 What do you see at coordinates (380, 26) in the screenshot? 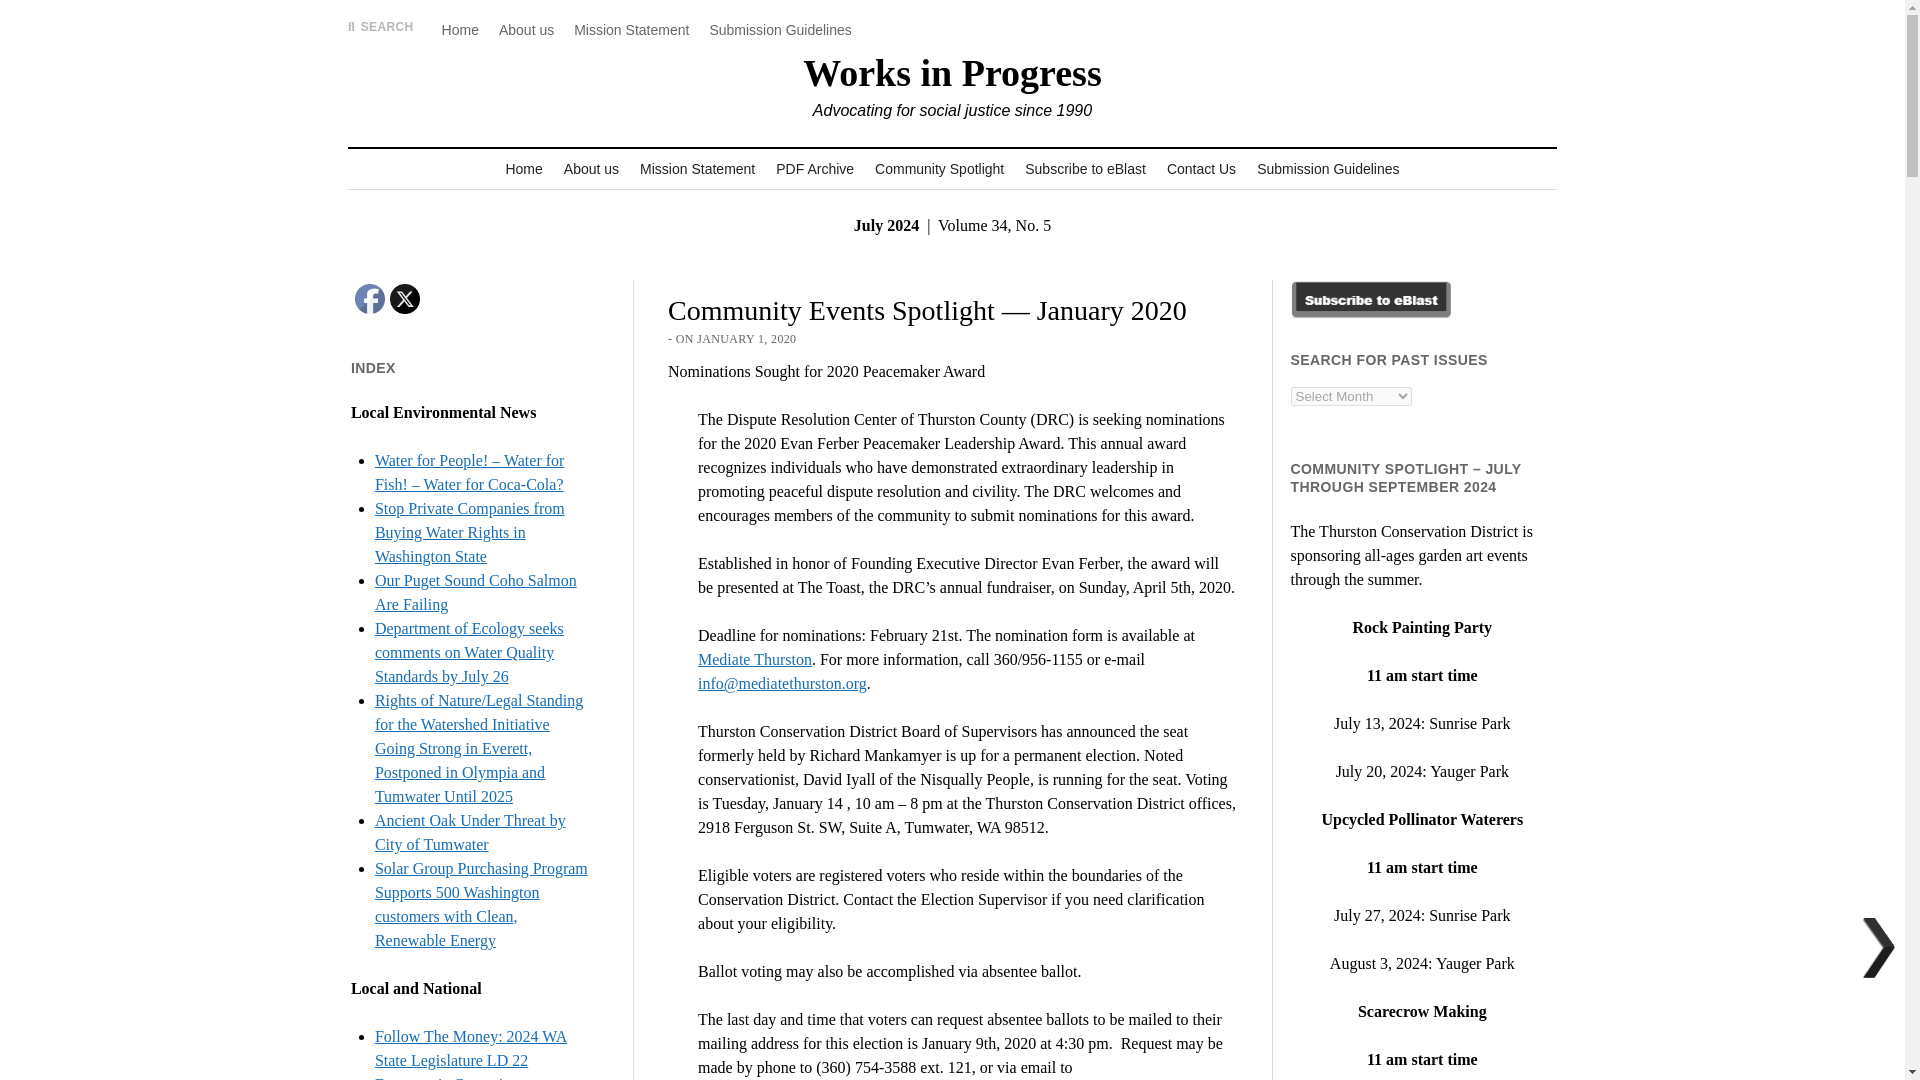
I see `SEARCH` at bounding box center [380, 26].